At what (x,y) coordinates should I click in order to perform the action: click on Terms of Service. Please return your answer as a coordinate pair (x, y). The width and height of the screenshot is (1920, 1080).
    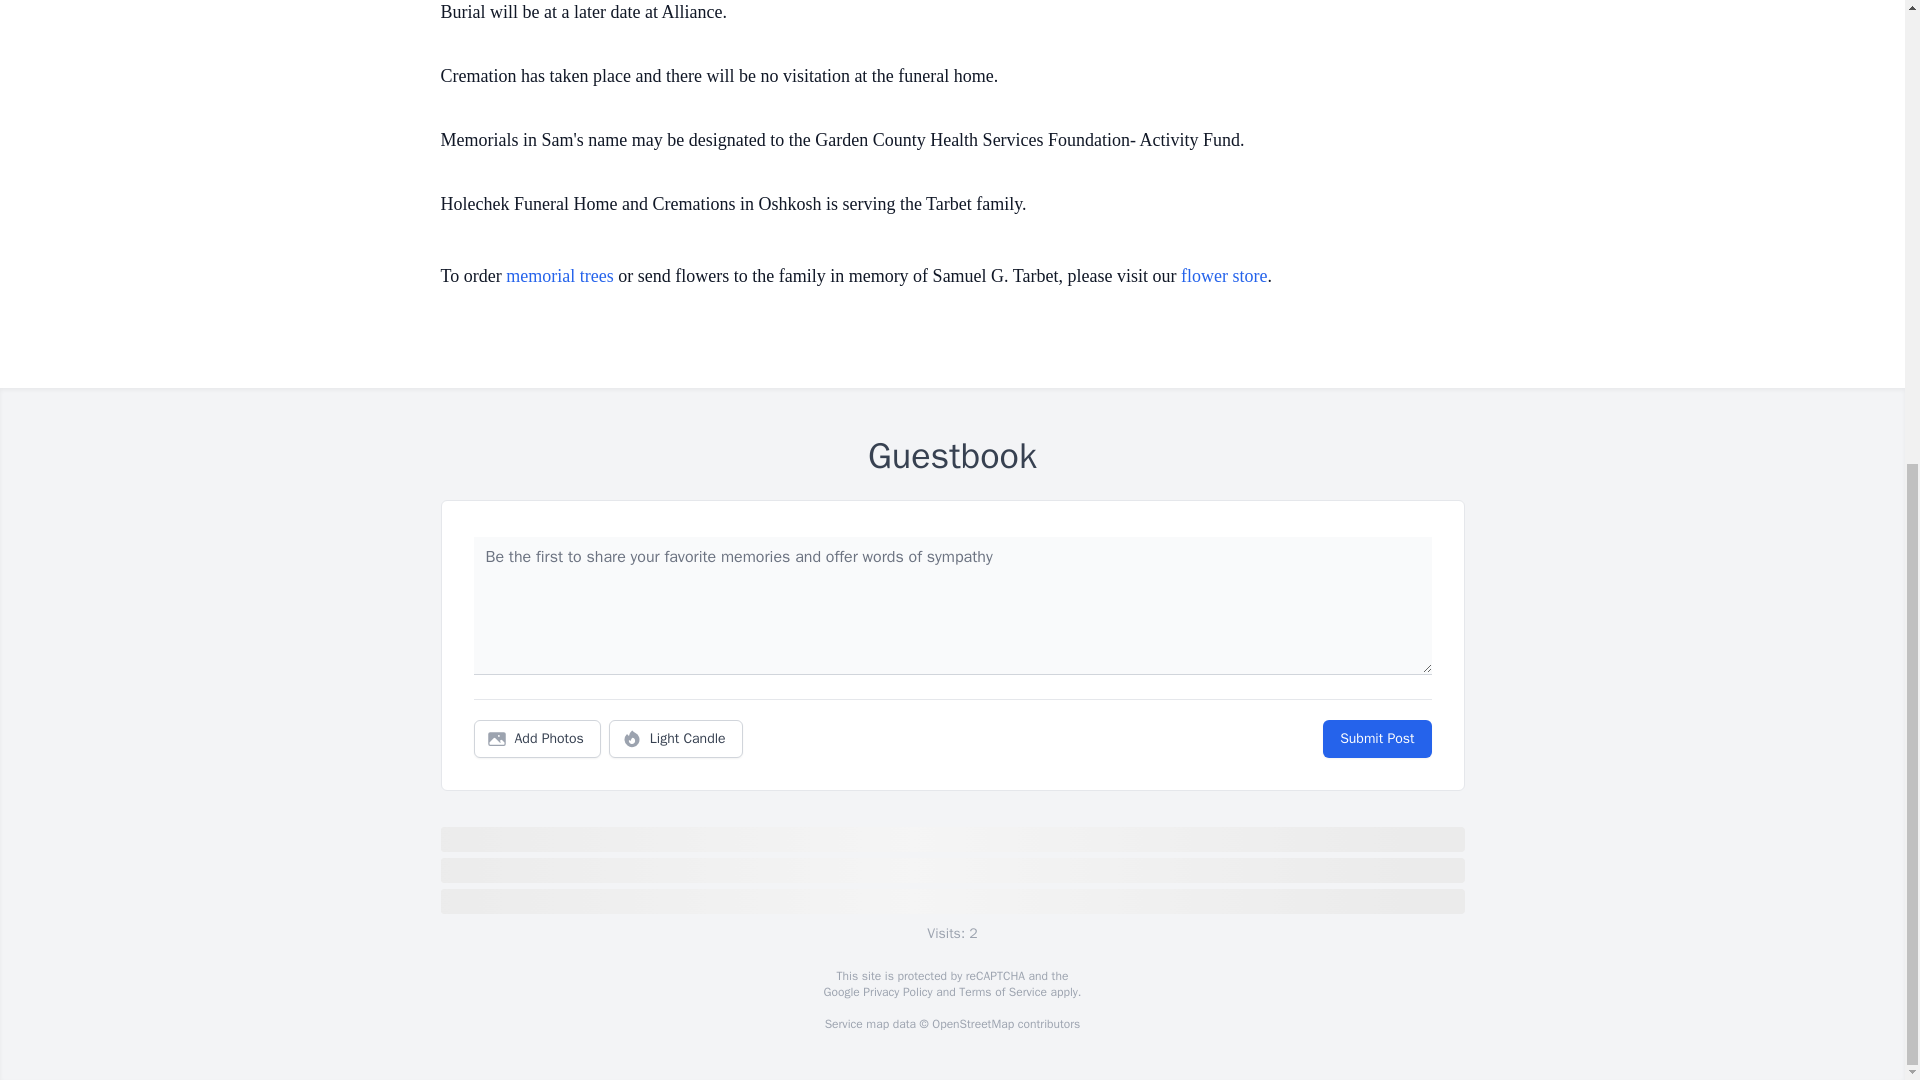
    Looking at the image, I should click on (1002, 992).